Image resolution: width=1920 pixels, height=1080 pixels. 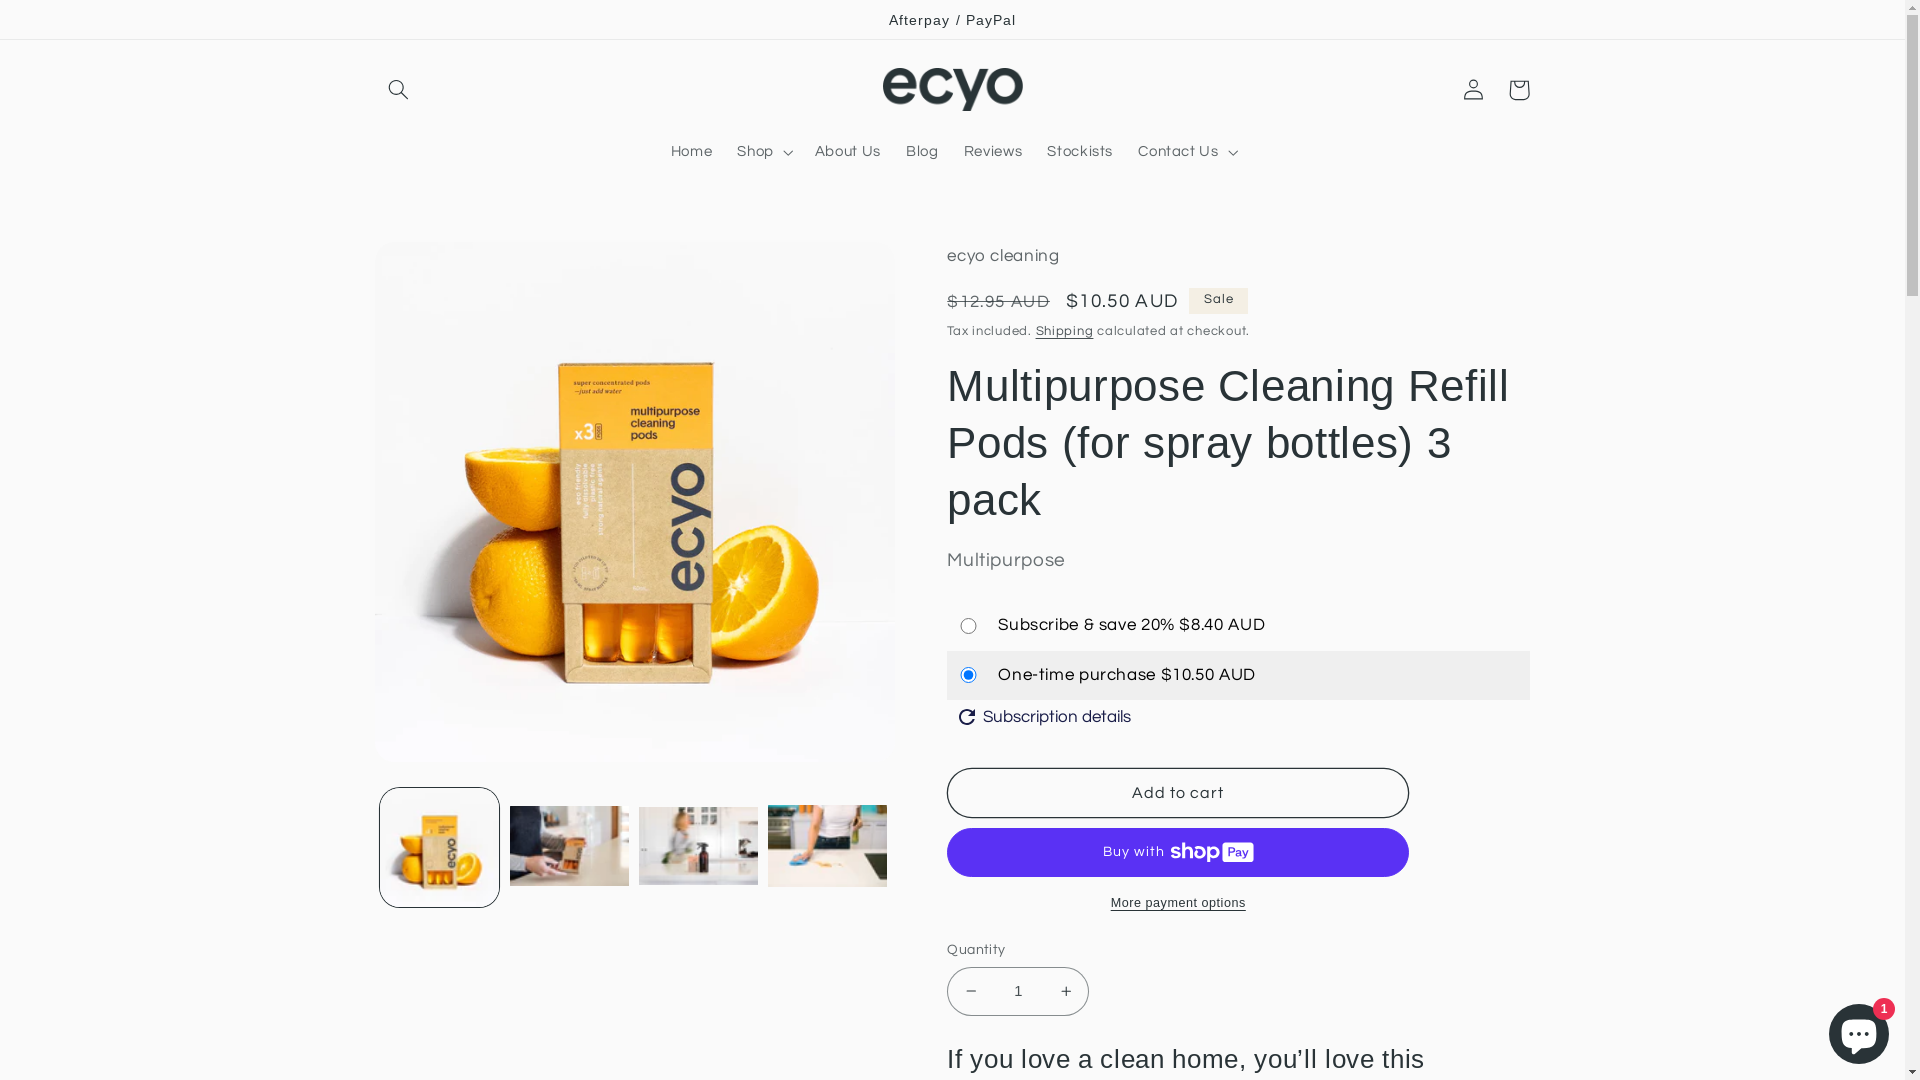 What do you see at coordinates (692, 152) in the screenshot?
I see `Home` at bounding box center [692, 152].